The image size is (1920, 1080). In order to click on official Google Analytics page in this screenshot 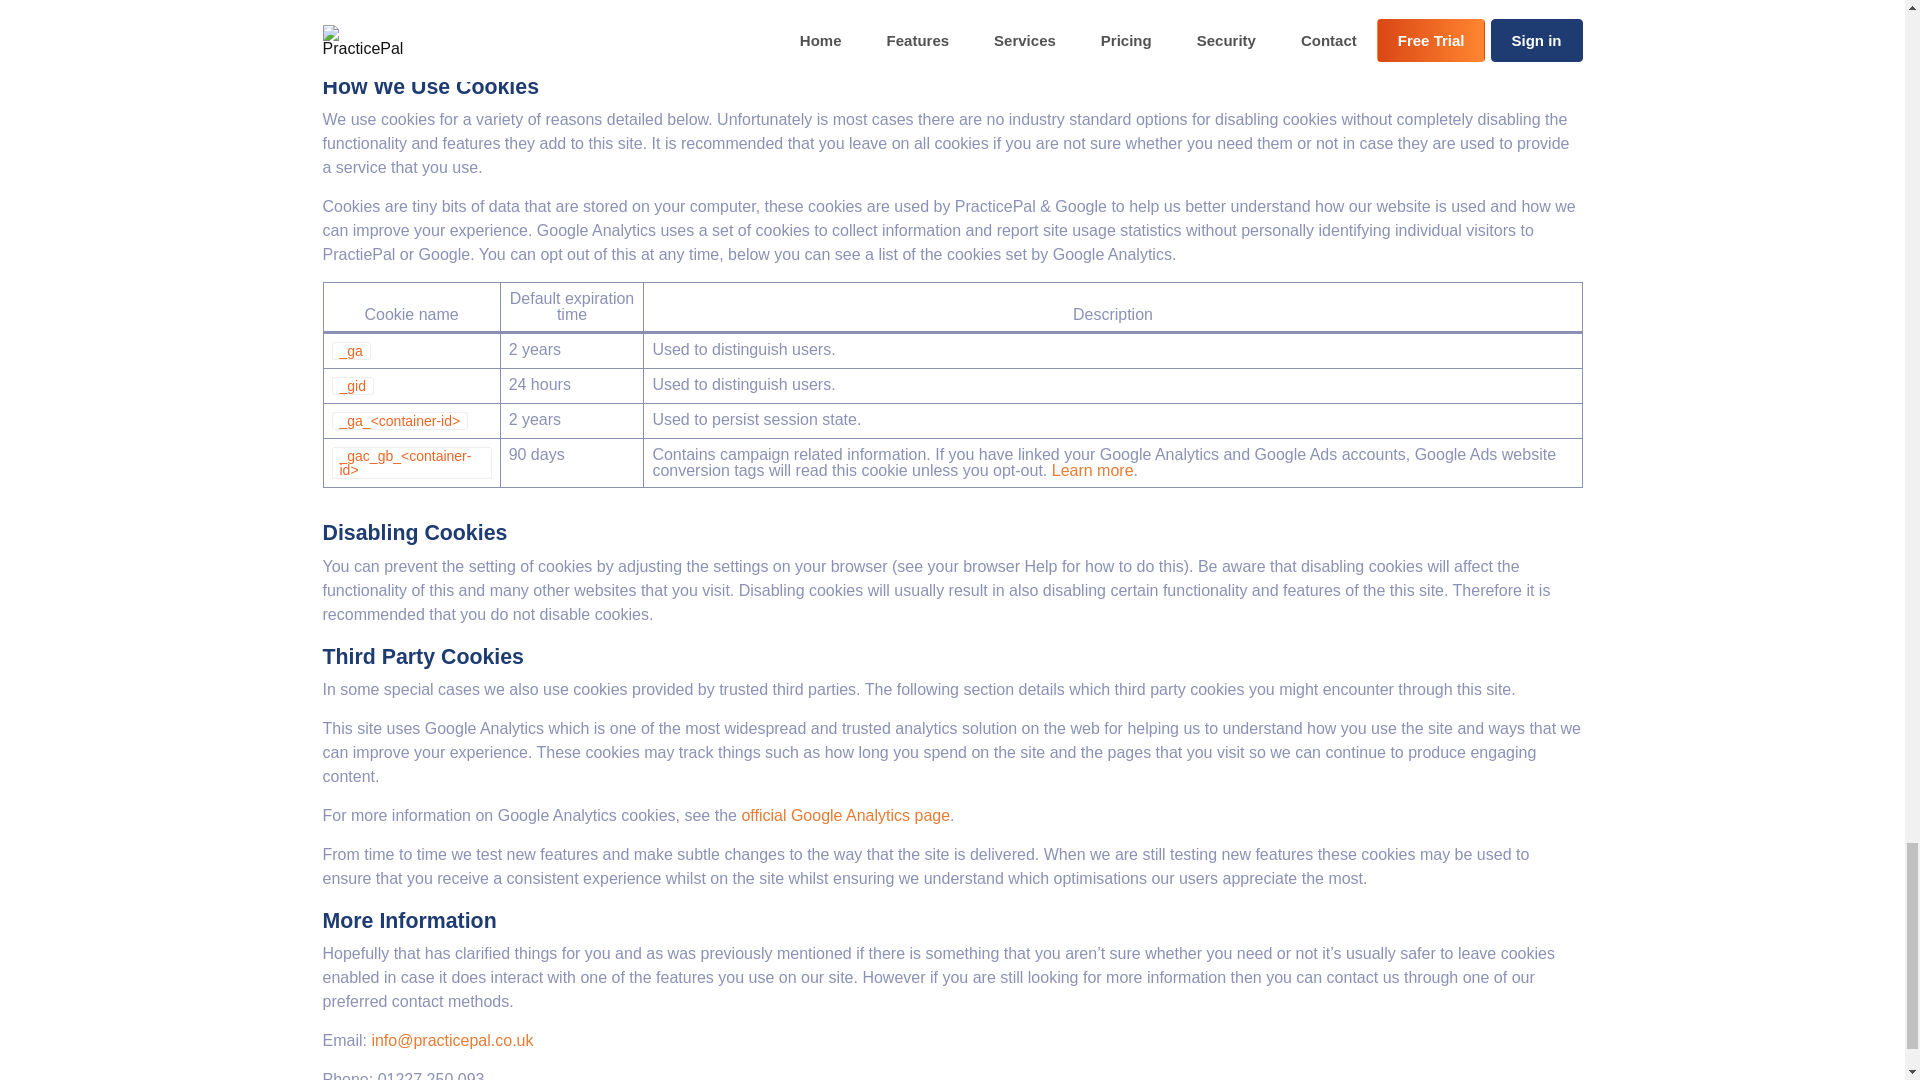, I will do `click(846, 816)`.